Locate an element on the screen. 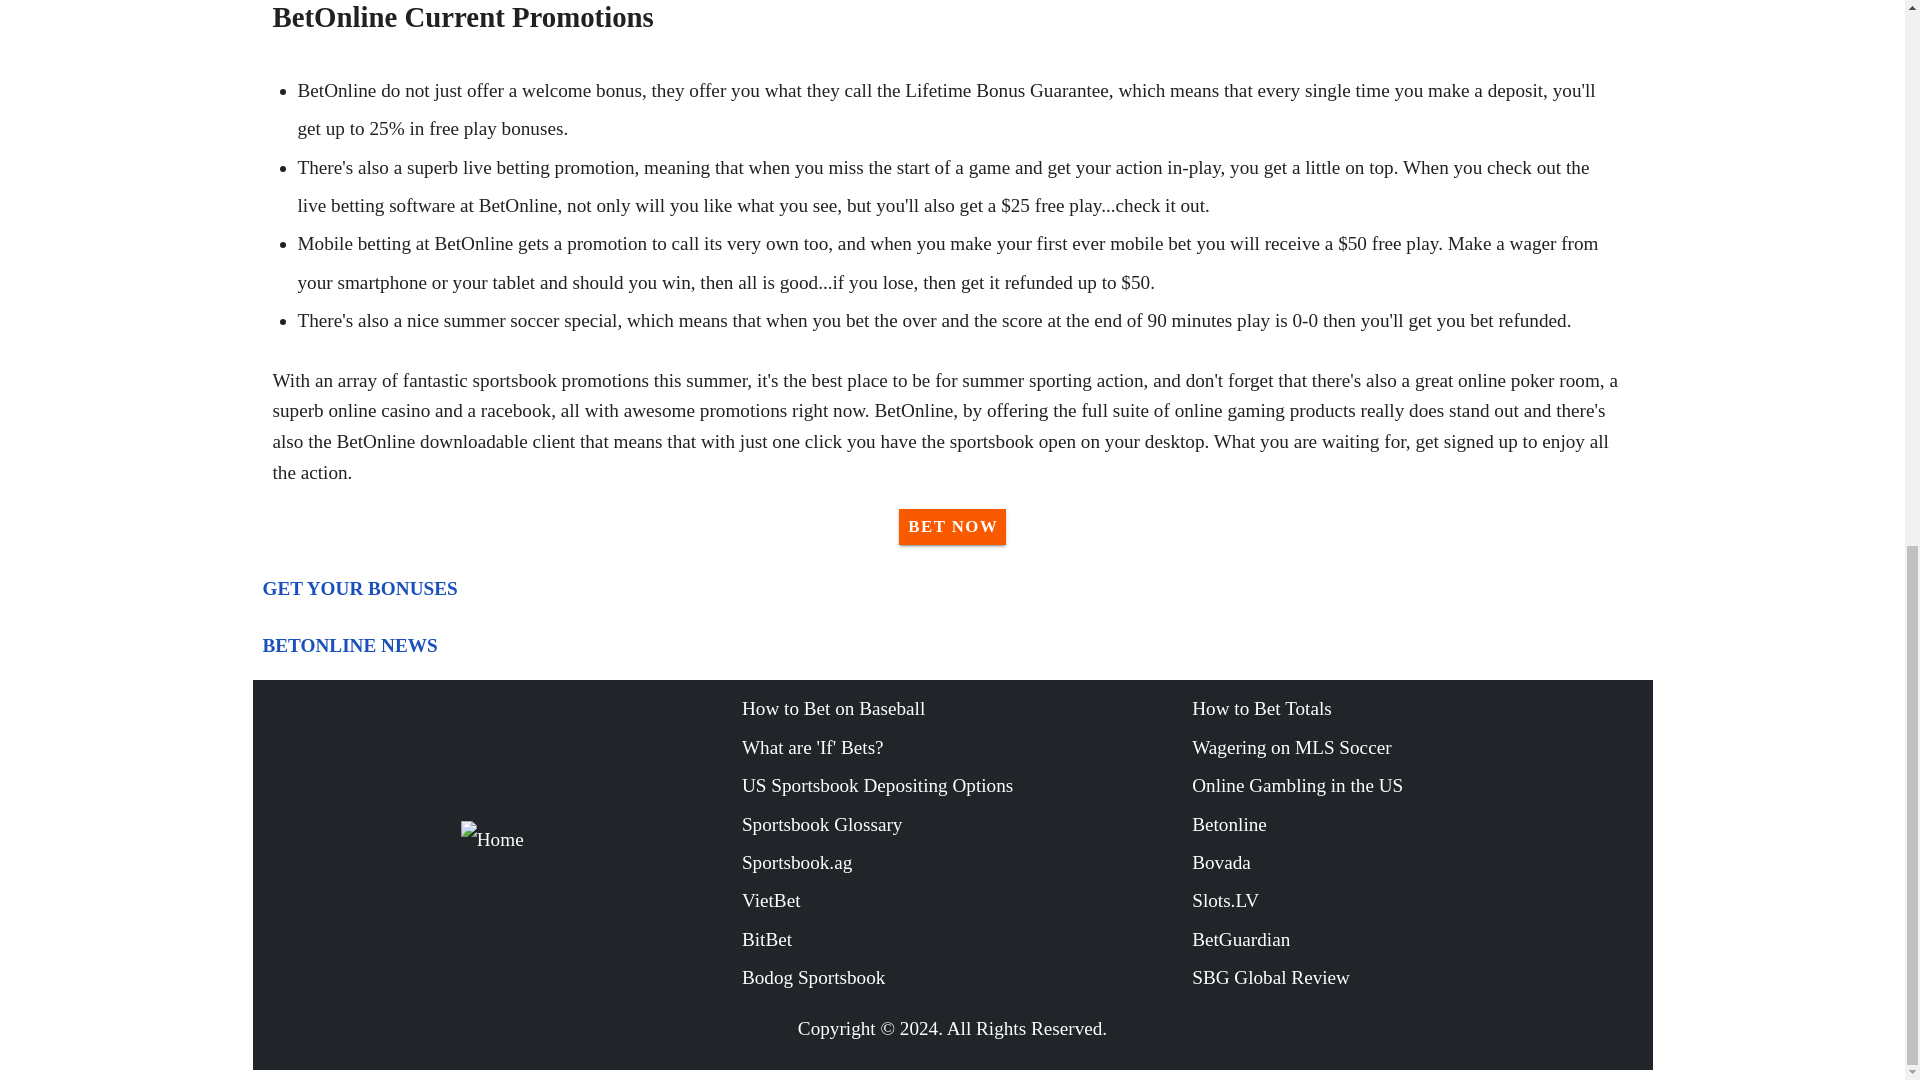 The width and height of the screenshot is (1920, 1080). VietBet is located at coordinates (966, 901).